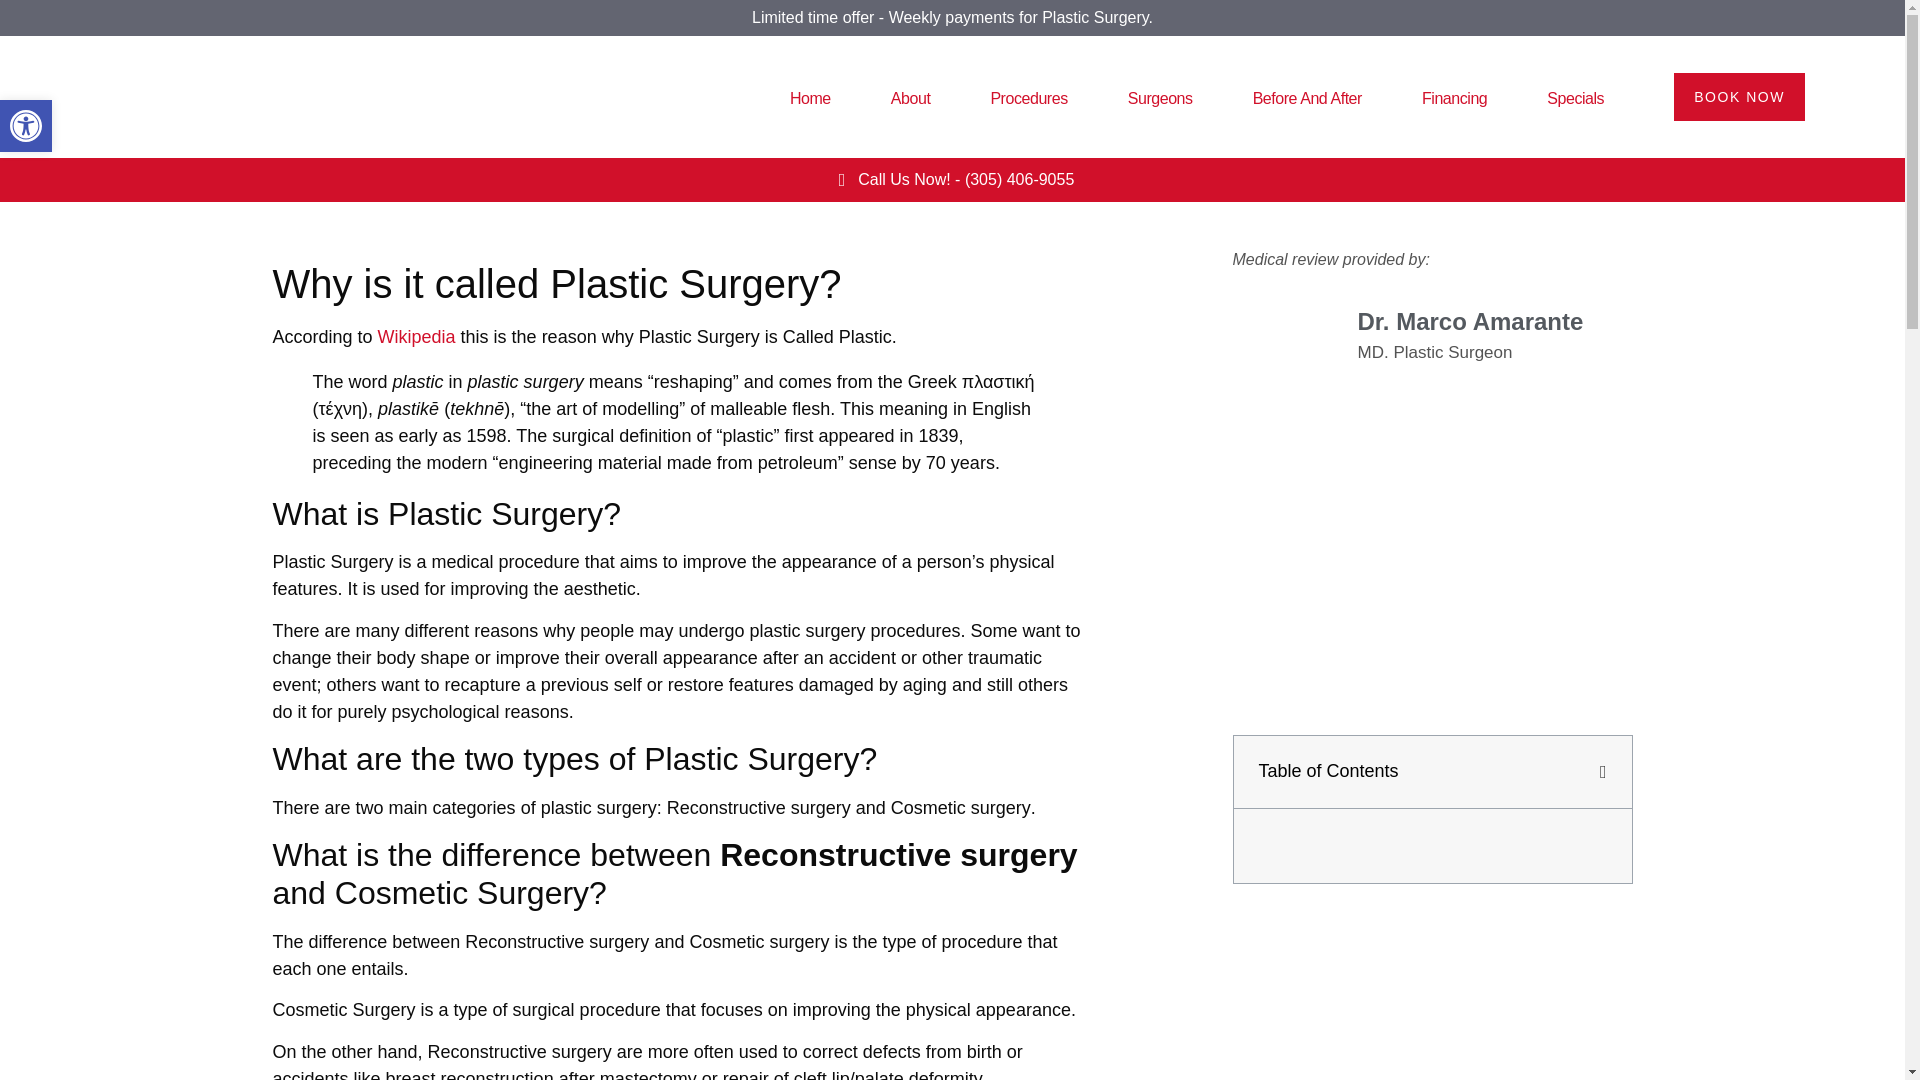 The width and height of the screenshot is (1920, 1080). Describe the element at coordinates (26, 126) in the screenshot. I see `Accessibility Tools` at that location.